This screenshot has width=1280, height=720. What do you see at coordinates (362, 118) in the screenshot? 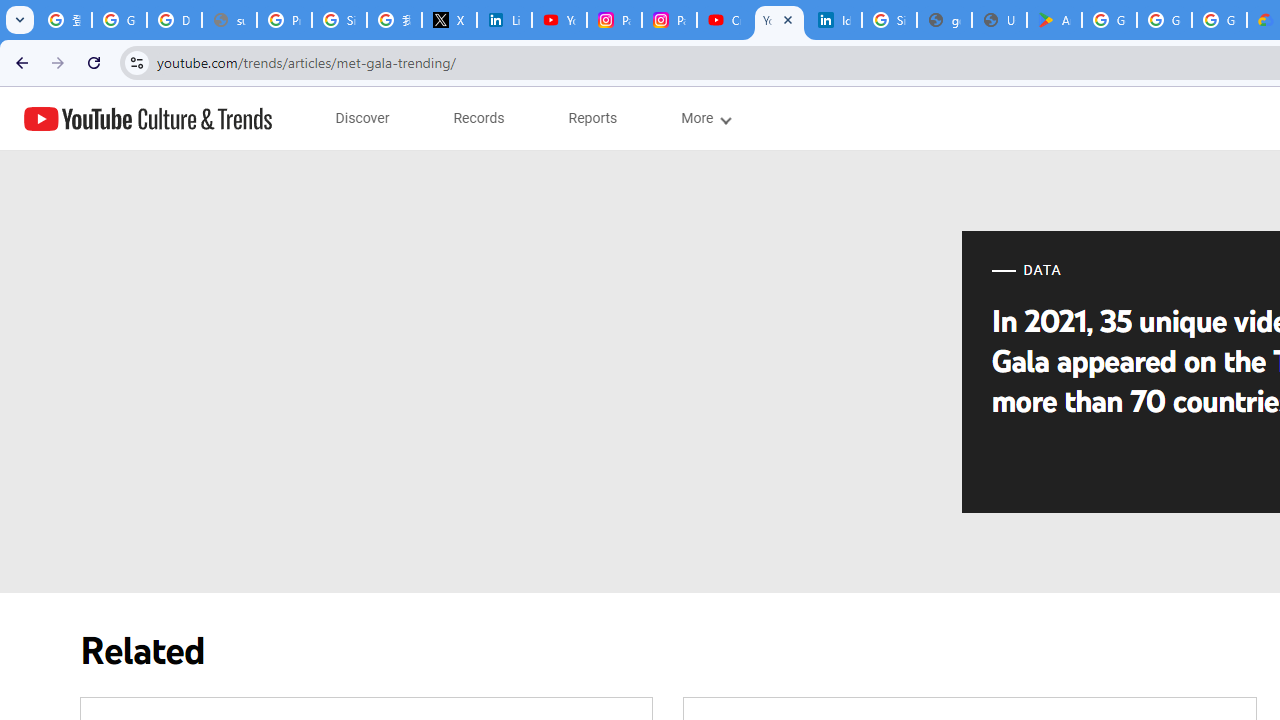
I see `subnav-Discover menupopup` at bounding box center [362, 118].